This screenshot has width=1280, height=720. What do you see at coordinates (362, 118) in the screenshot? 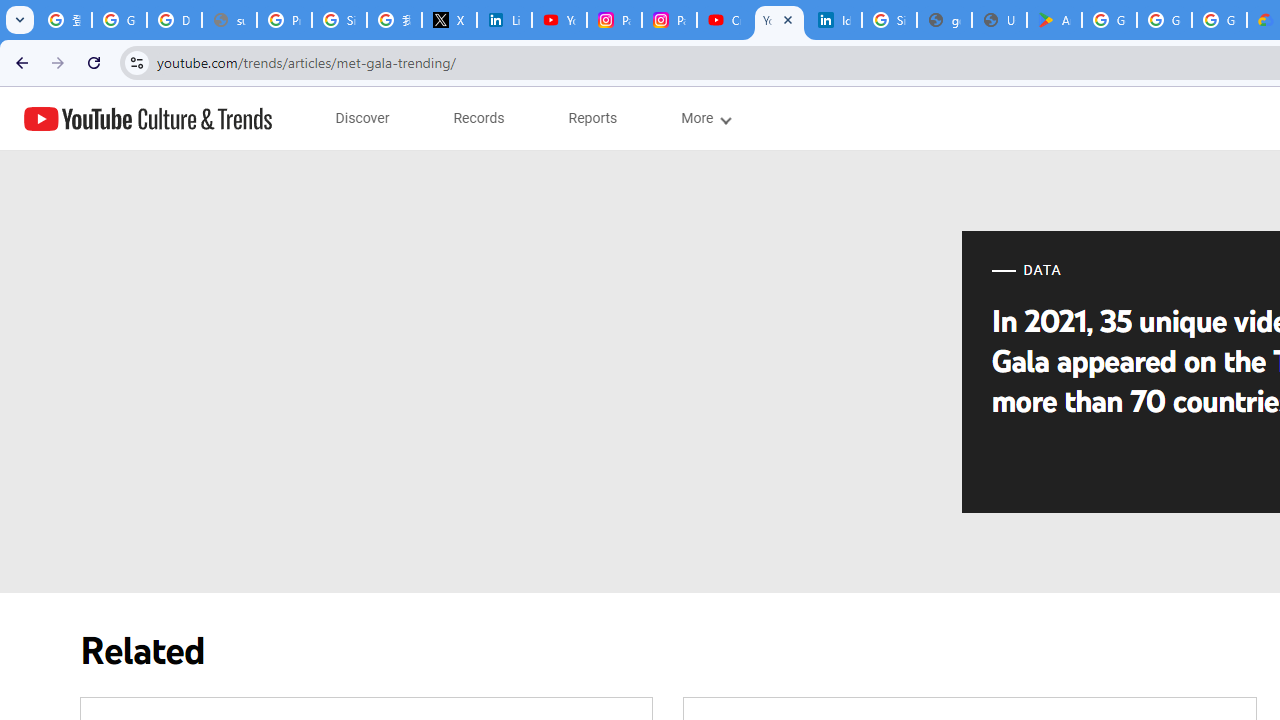
I see `subnav-Discover menupopup` at bounding box center [362, 118].